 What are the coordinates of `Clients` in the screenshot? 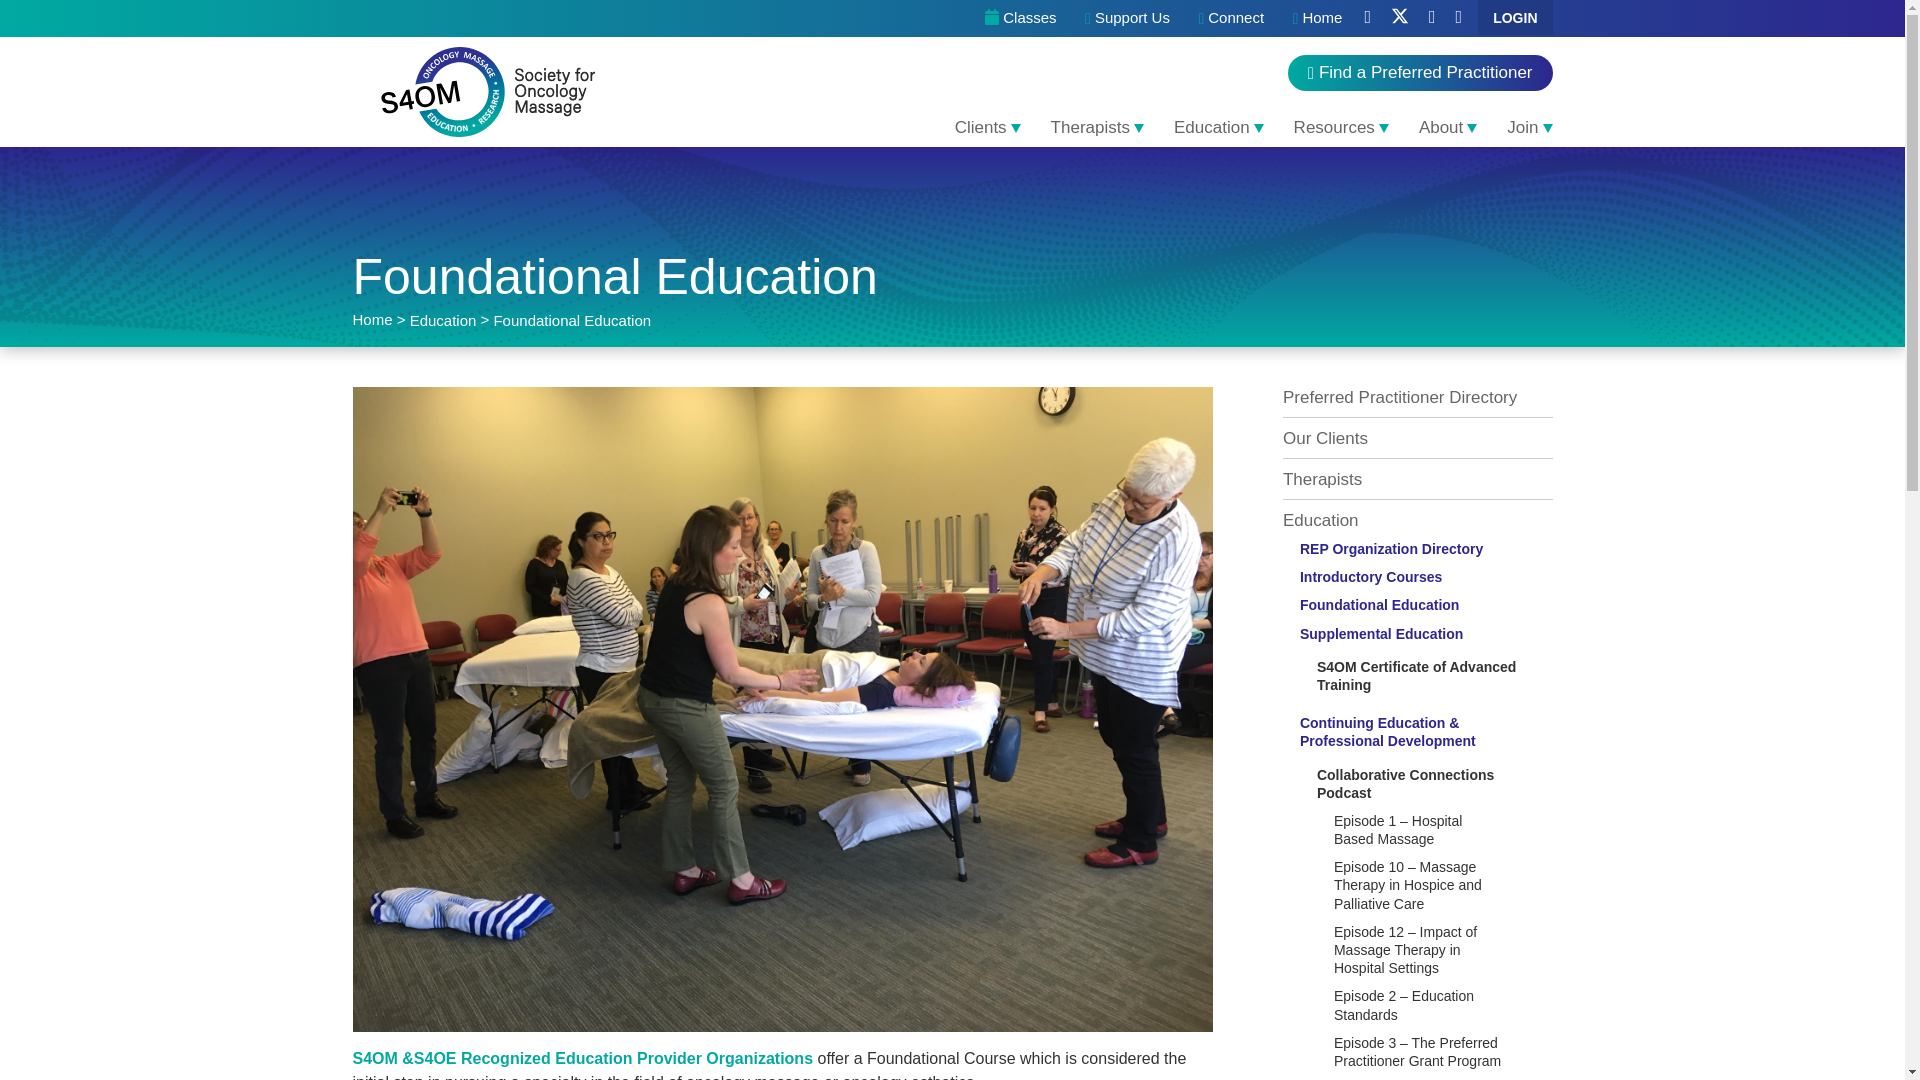 It's located at (988, 126).